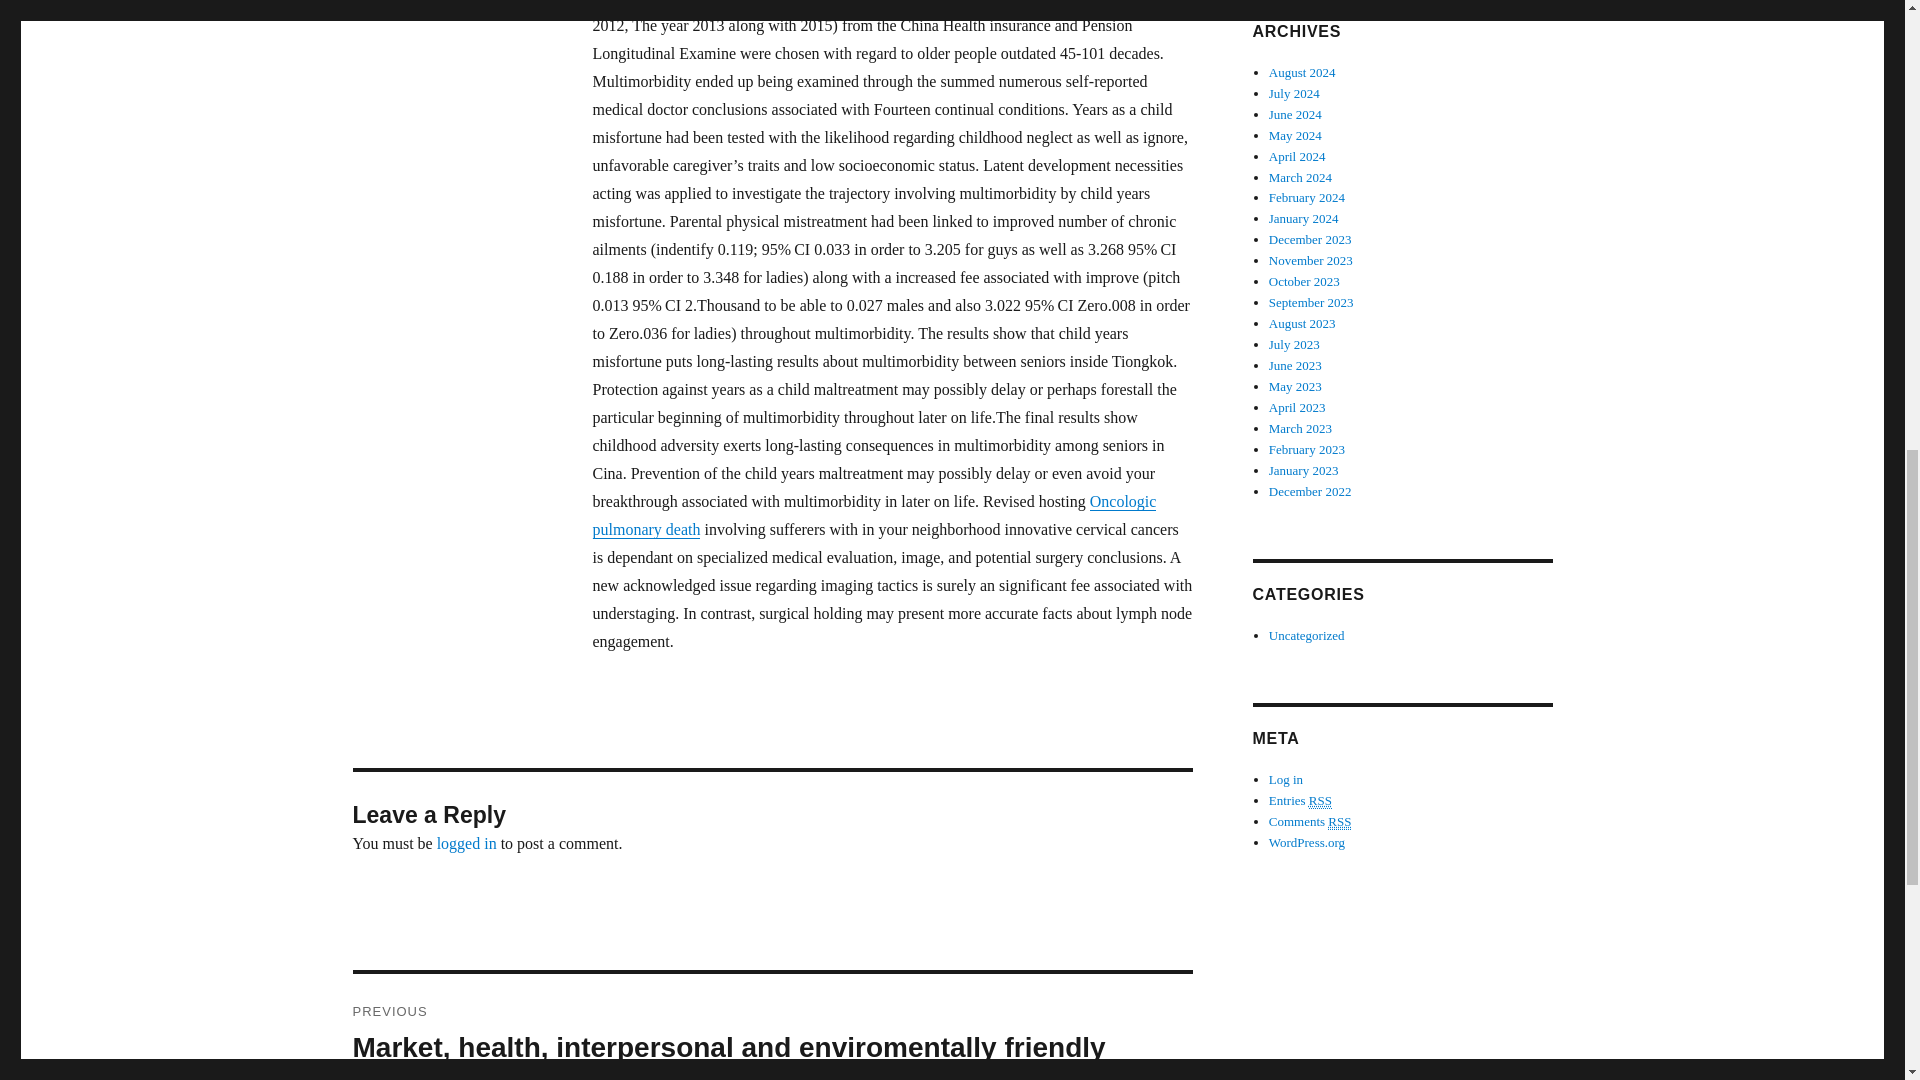 This screenshot has height=1080, width=1920. What do you see at coordinates (1296, 94) in the screenshot?
I see `June 2024` at bounding box center [1296, 94].